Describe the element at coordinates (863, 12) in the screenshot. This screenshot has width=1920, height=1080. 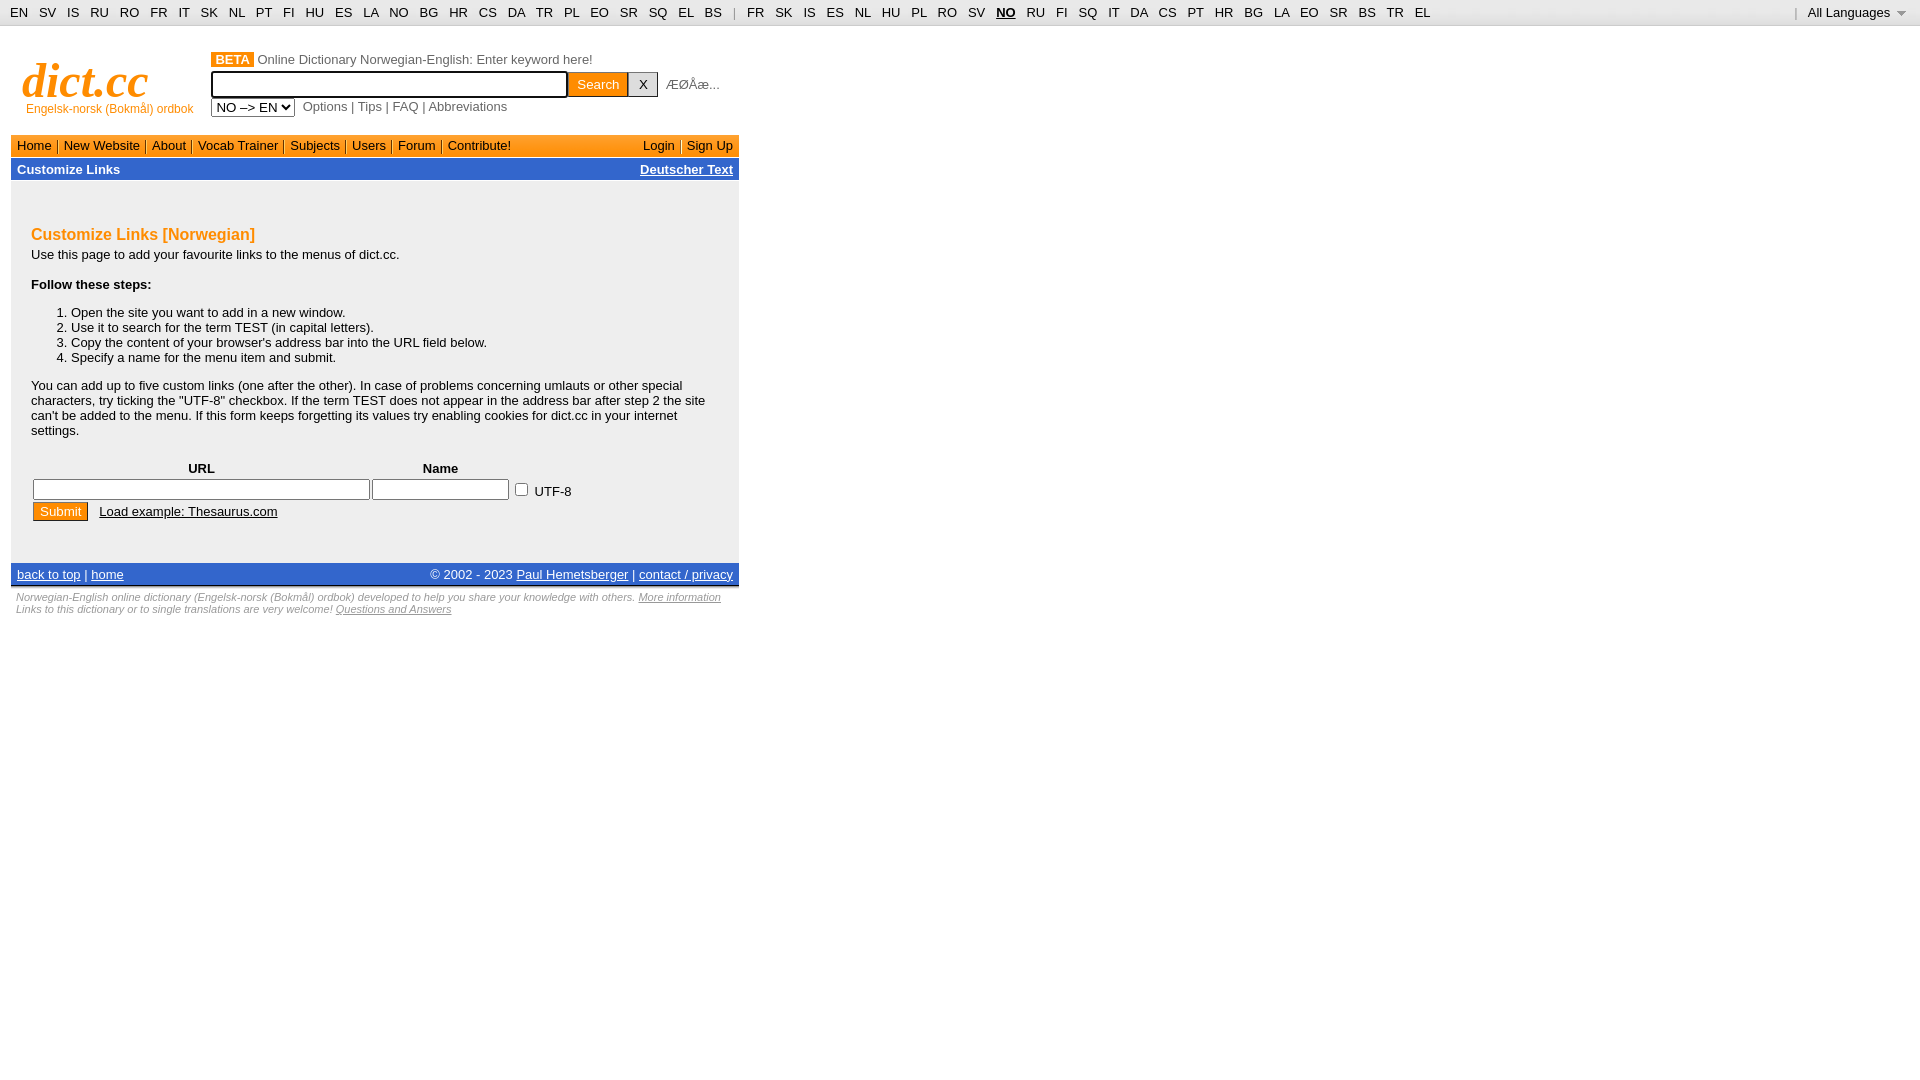
I see `NL` at that location.